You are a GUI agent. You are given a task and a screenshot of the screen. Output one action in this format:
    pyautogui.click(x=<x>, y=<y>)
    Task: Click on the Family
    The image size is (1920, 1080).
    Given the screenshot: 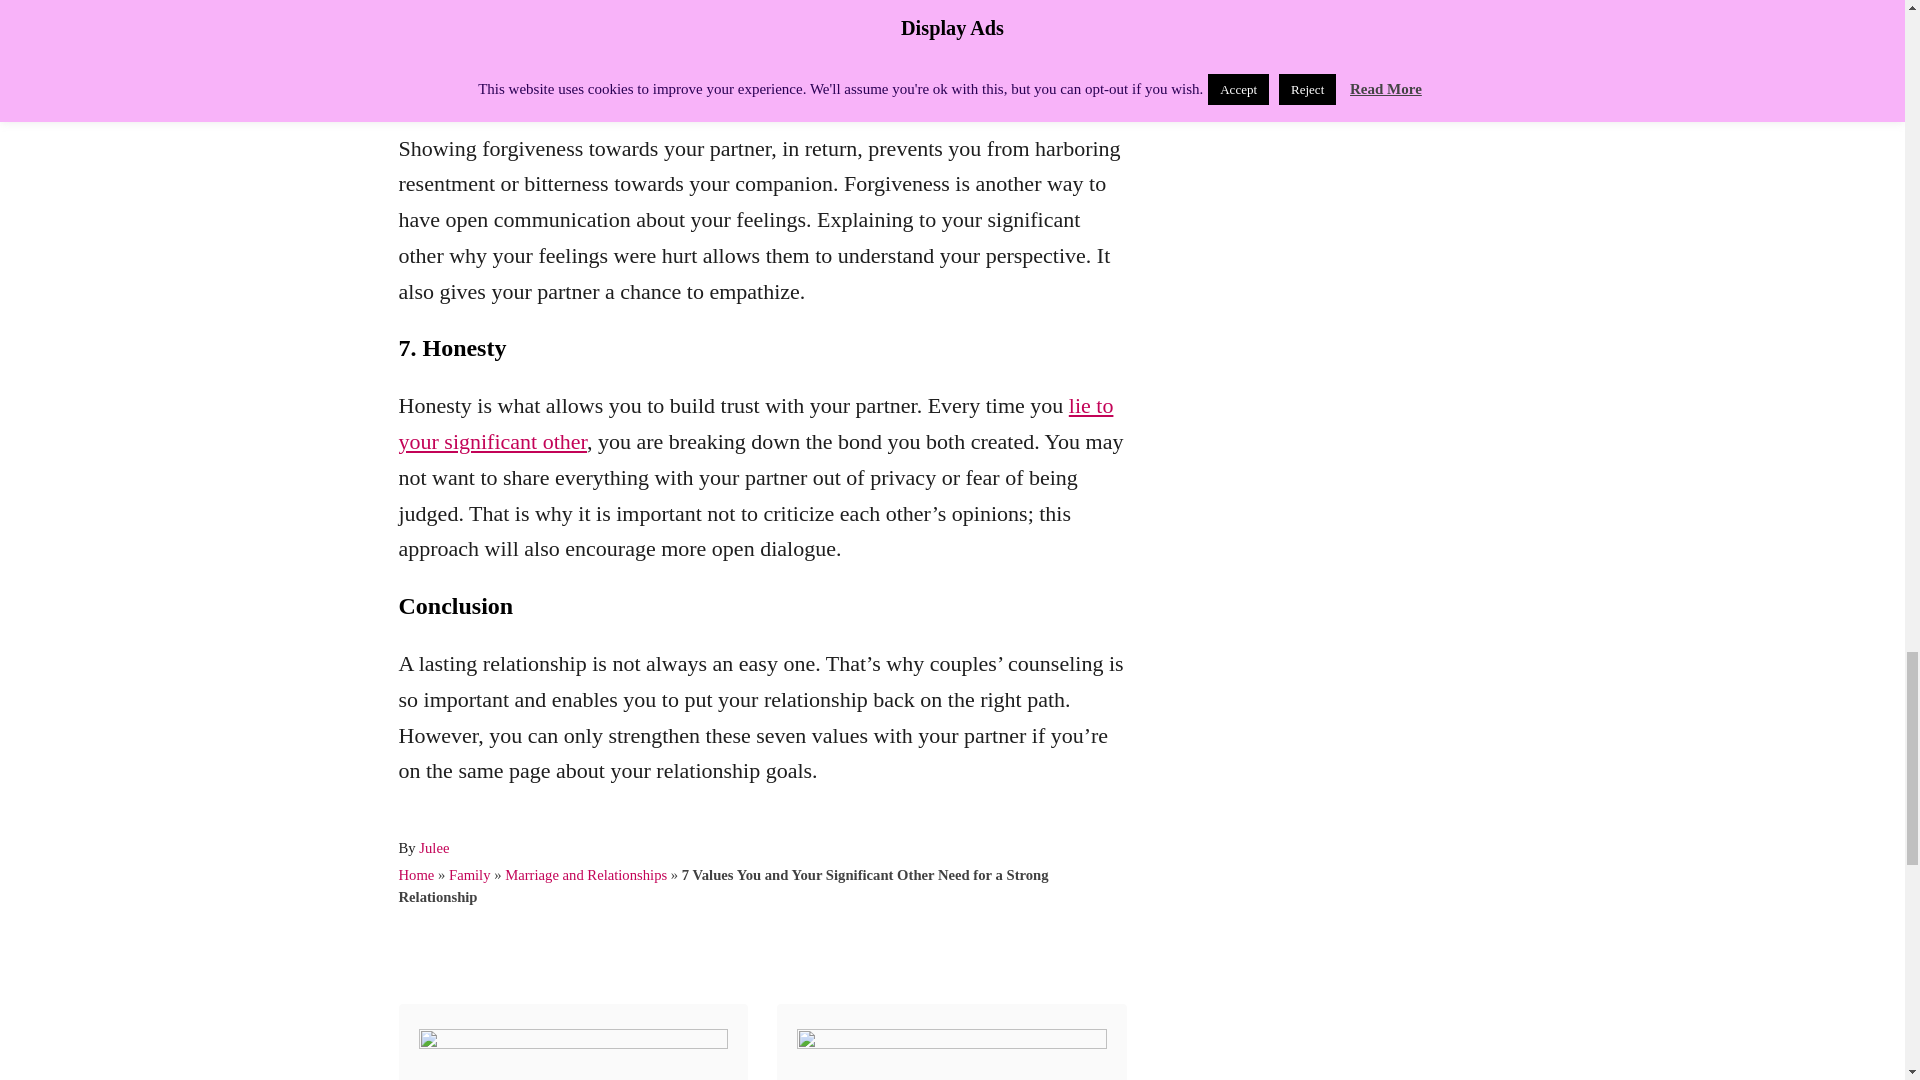 What is the action you would take?
    pyautogui.click(x=470, y=875)
    